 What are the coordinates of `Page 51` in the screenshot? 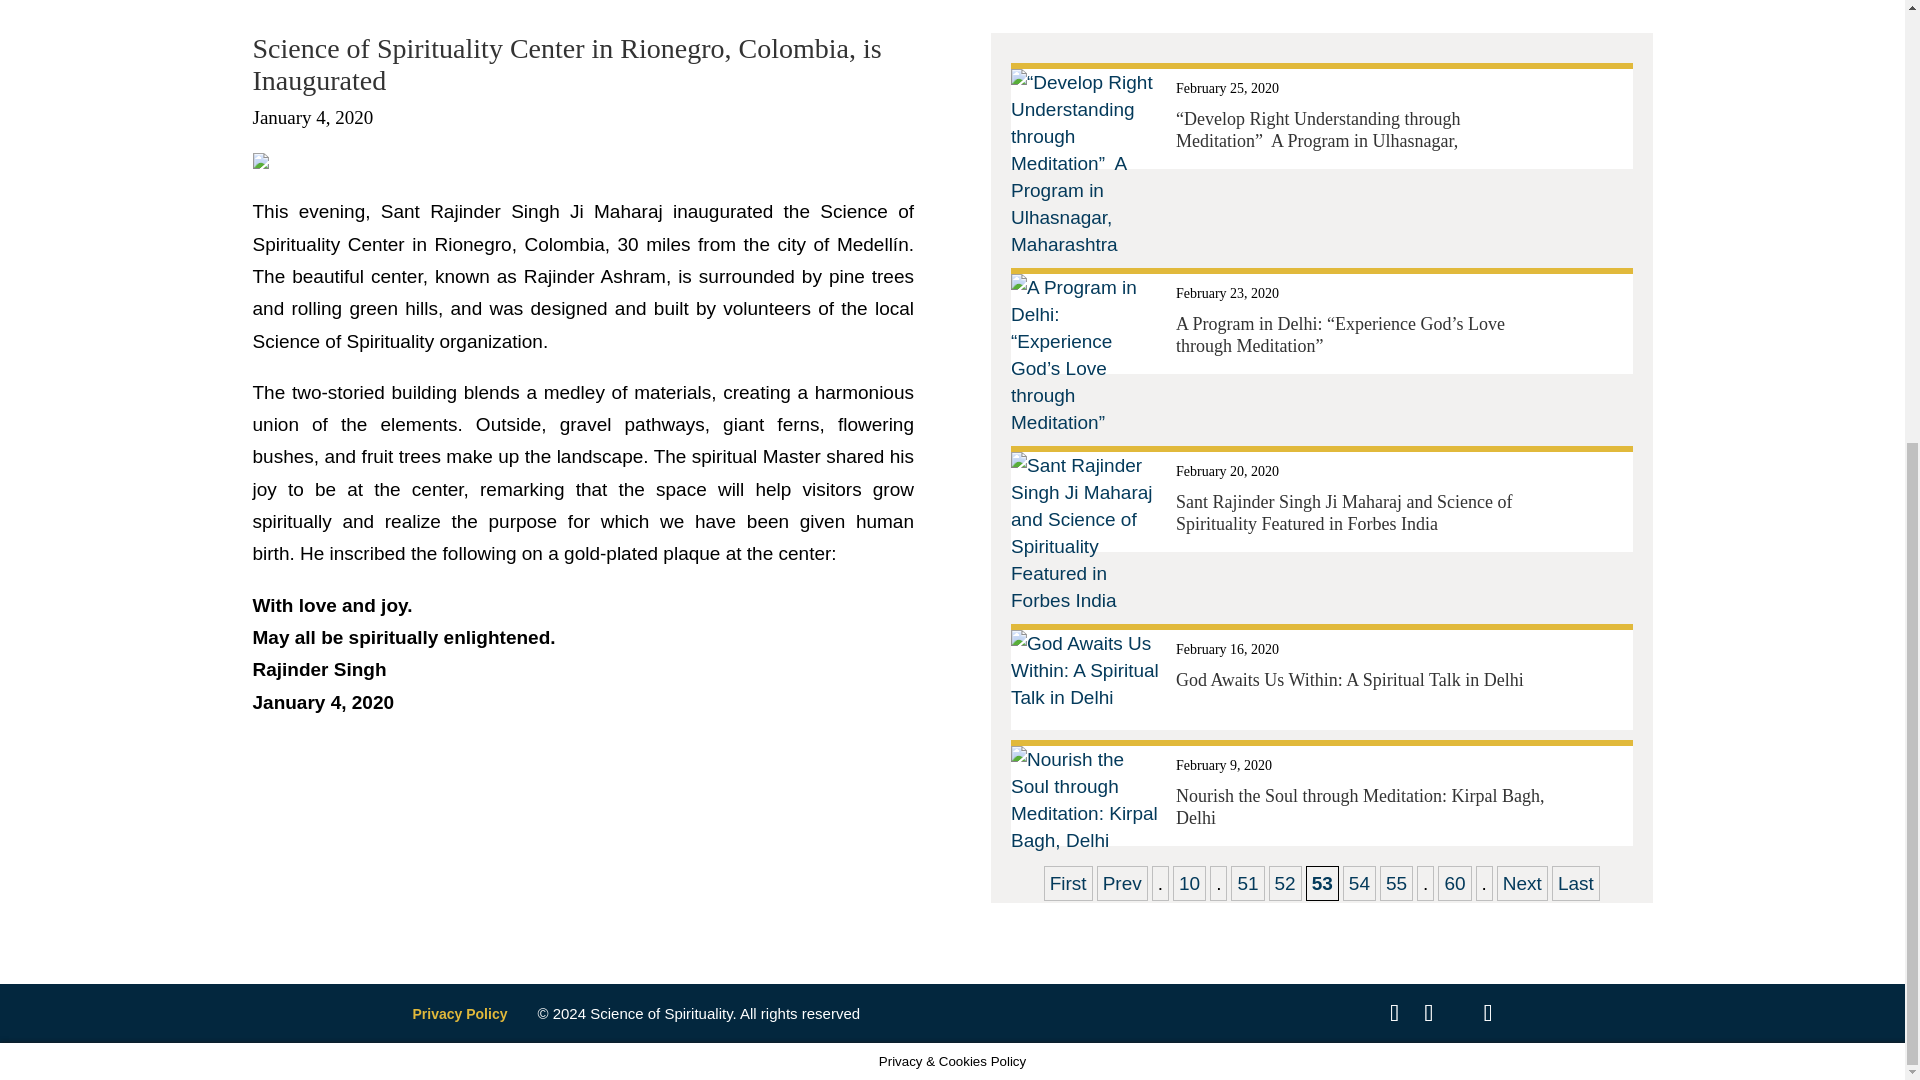 It's located at (1246, 883).